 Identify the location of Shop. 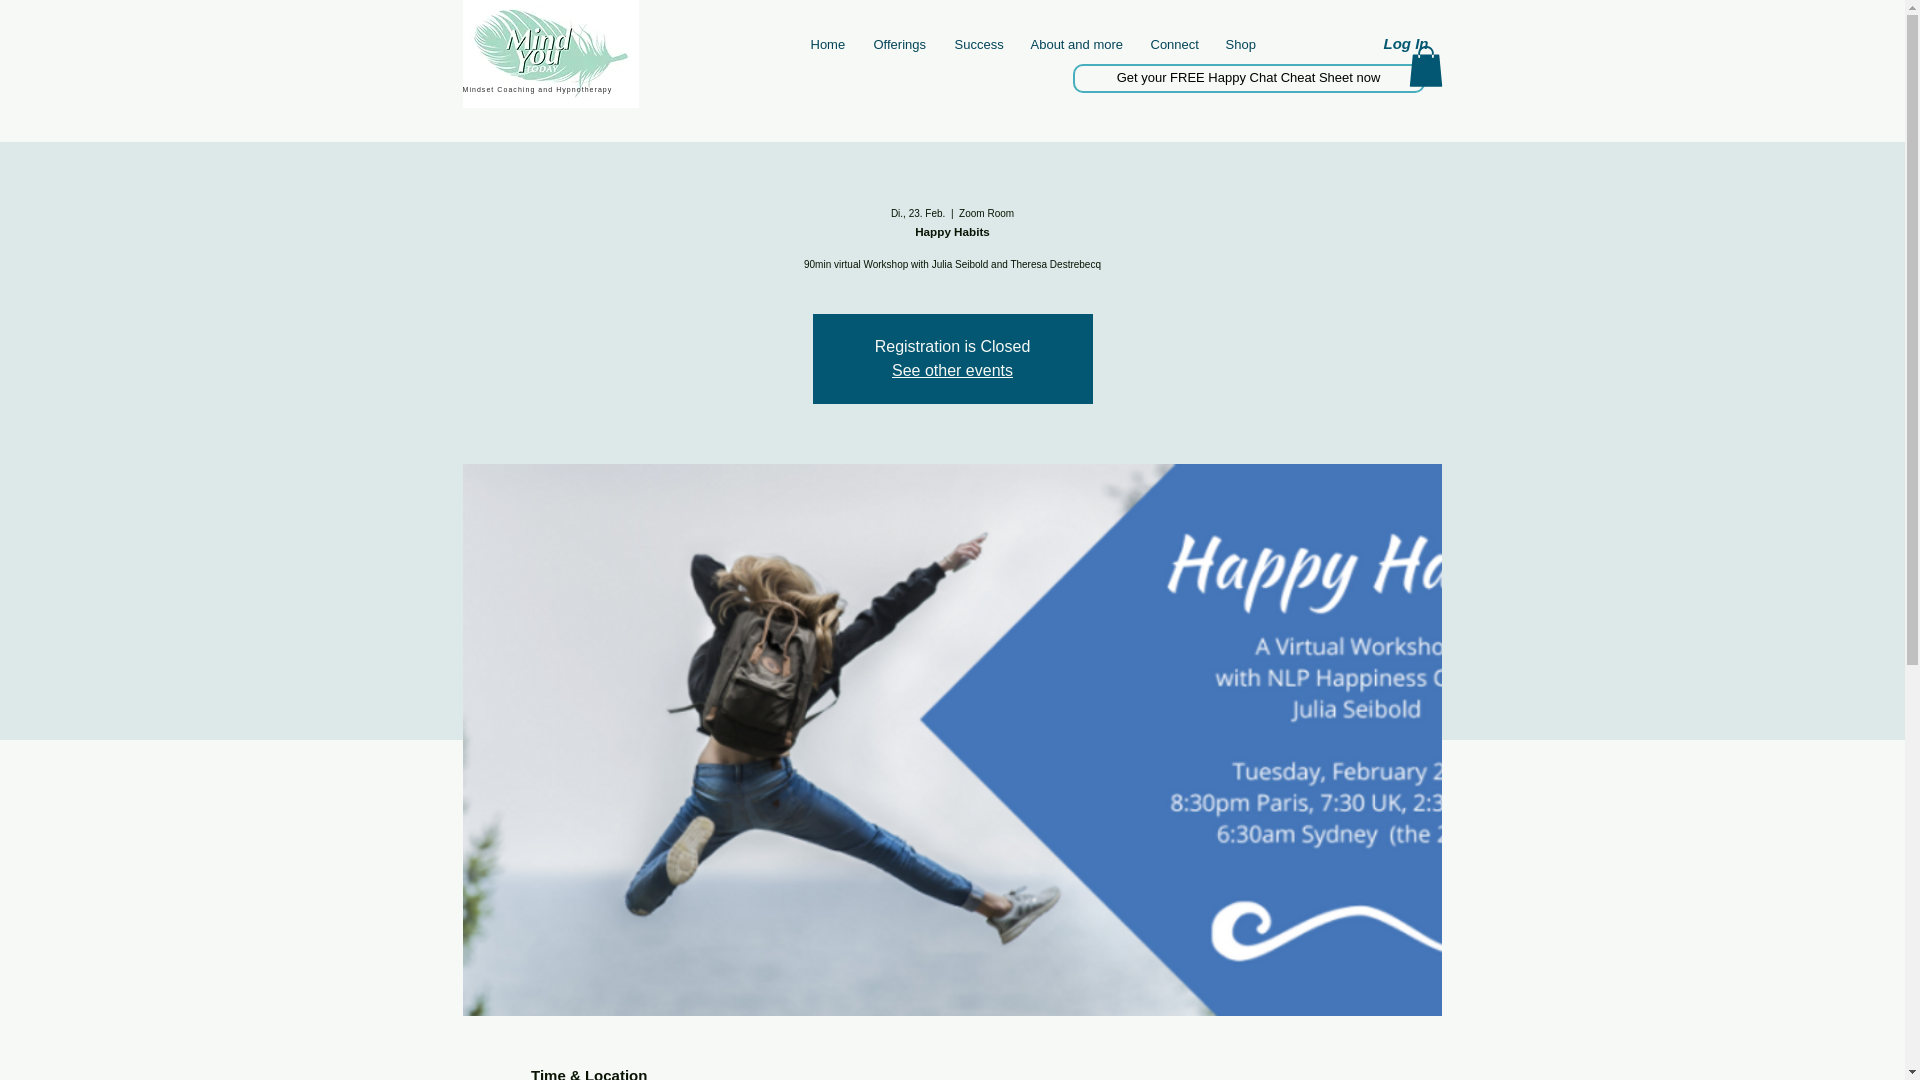
(1239, 44).